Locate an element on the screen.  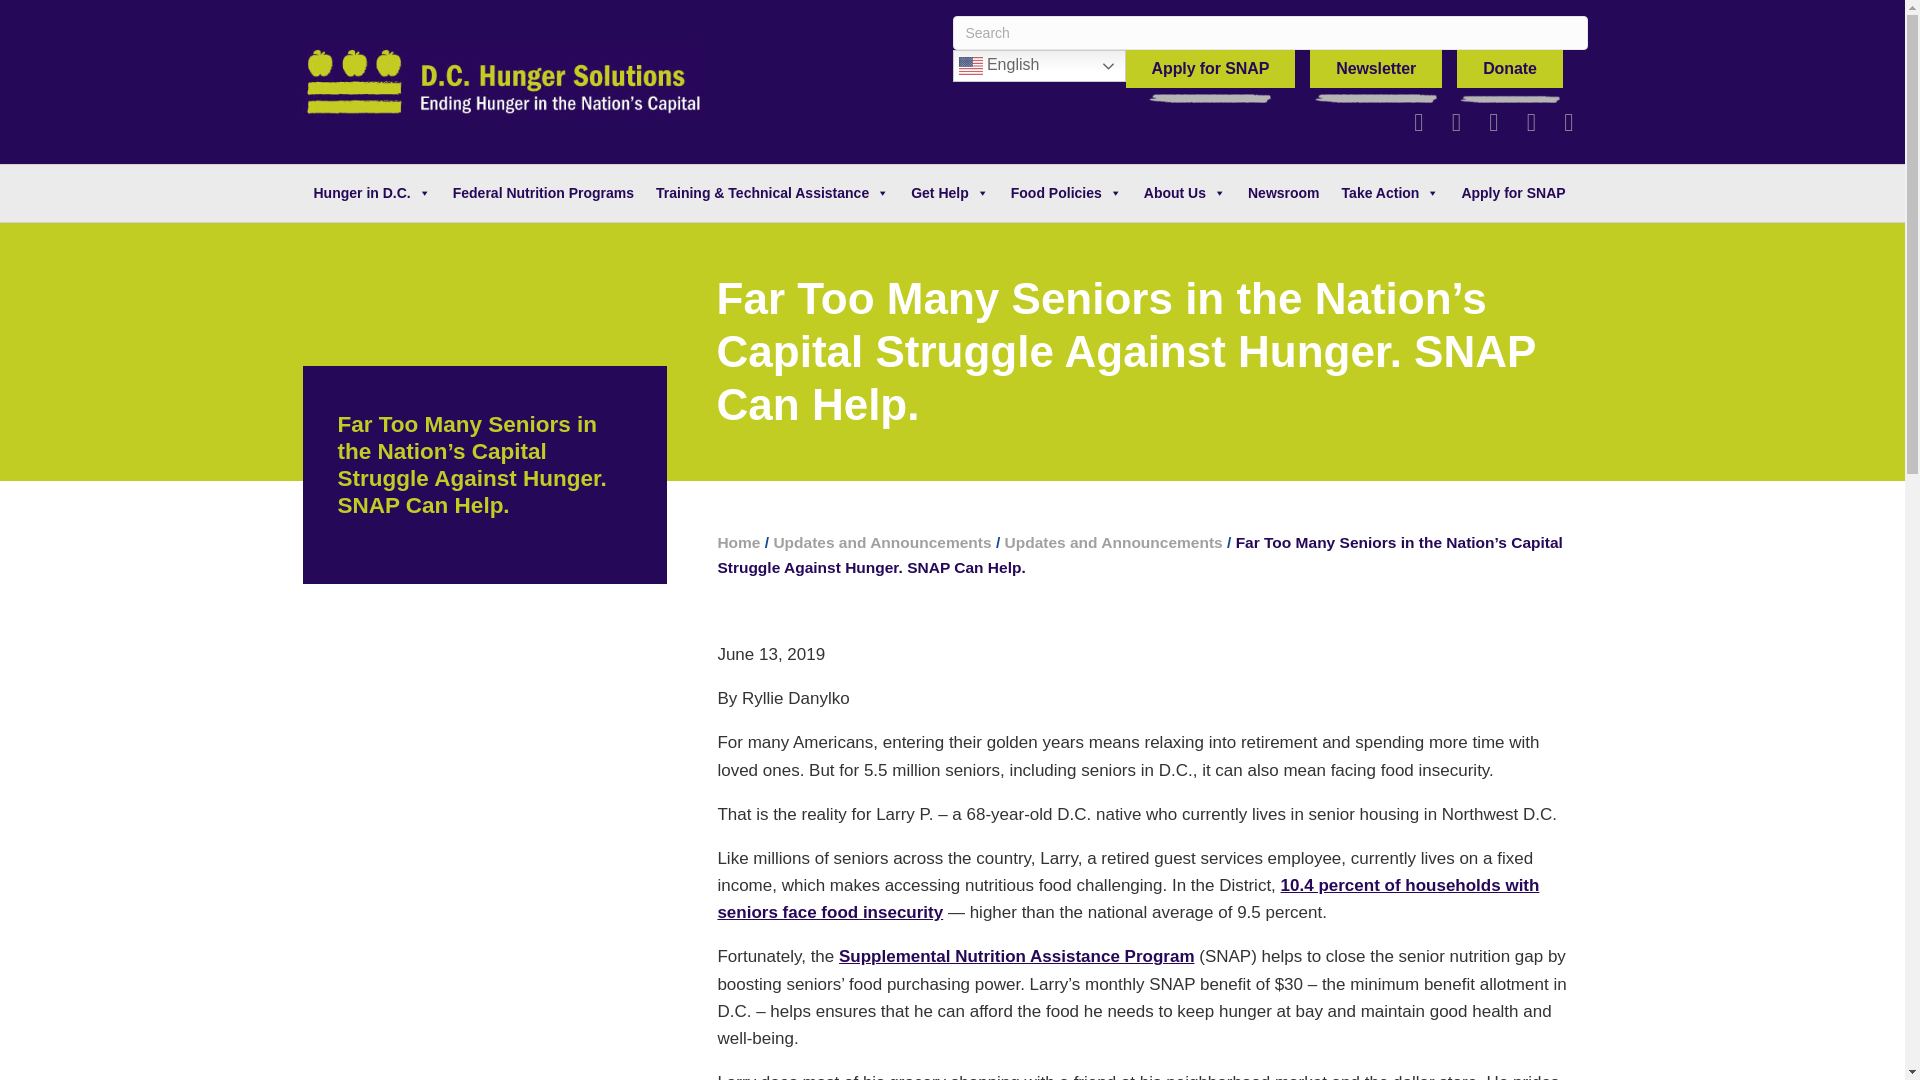
Go to DC Hunger Solutions. is located at coordinates (738, 542).